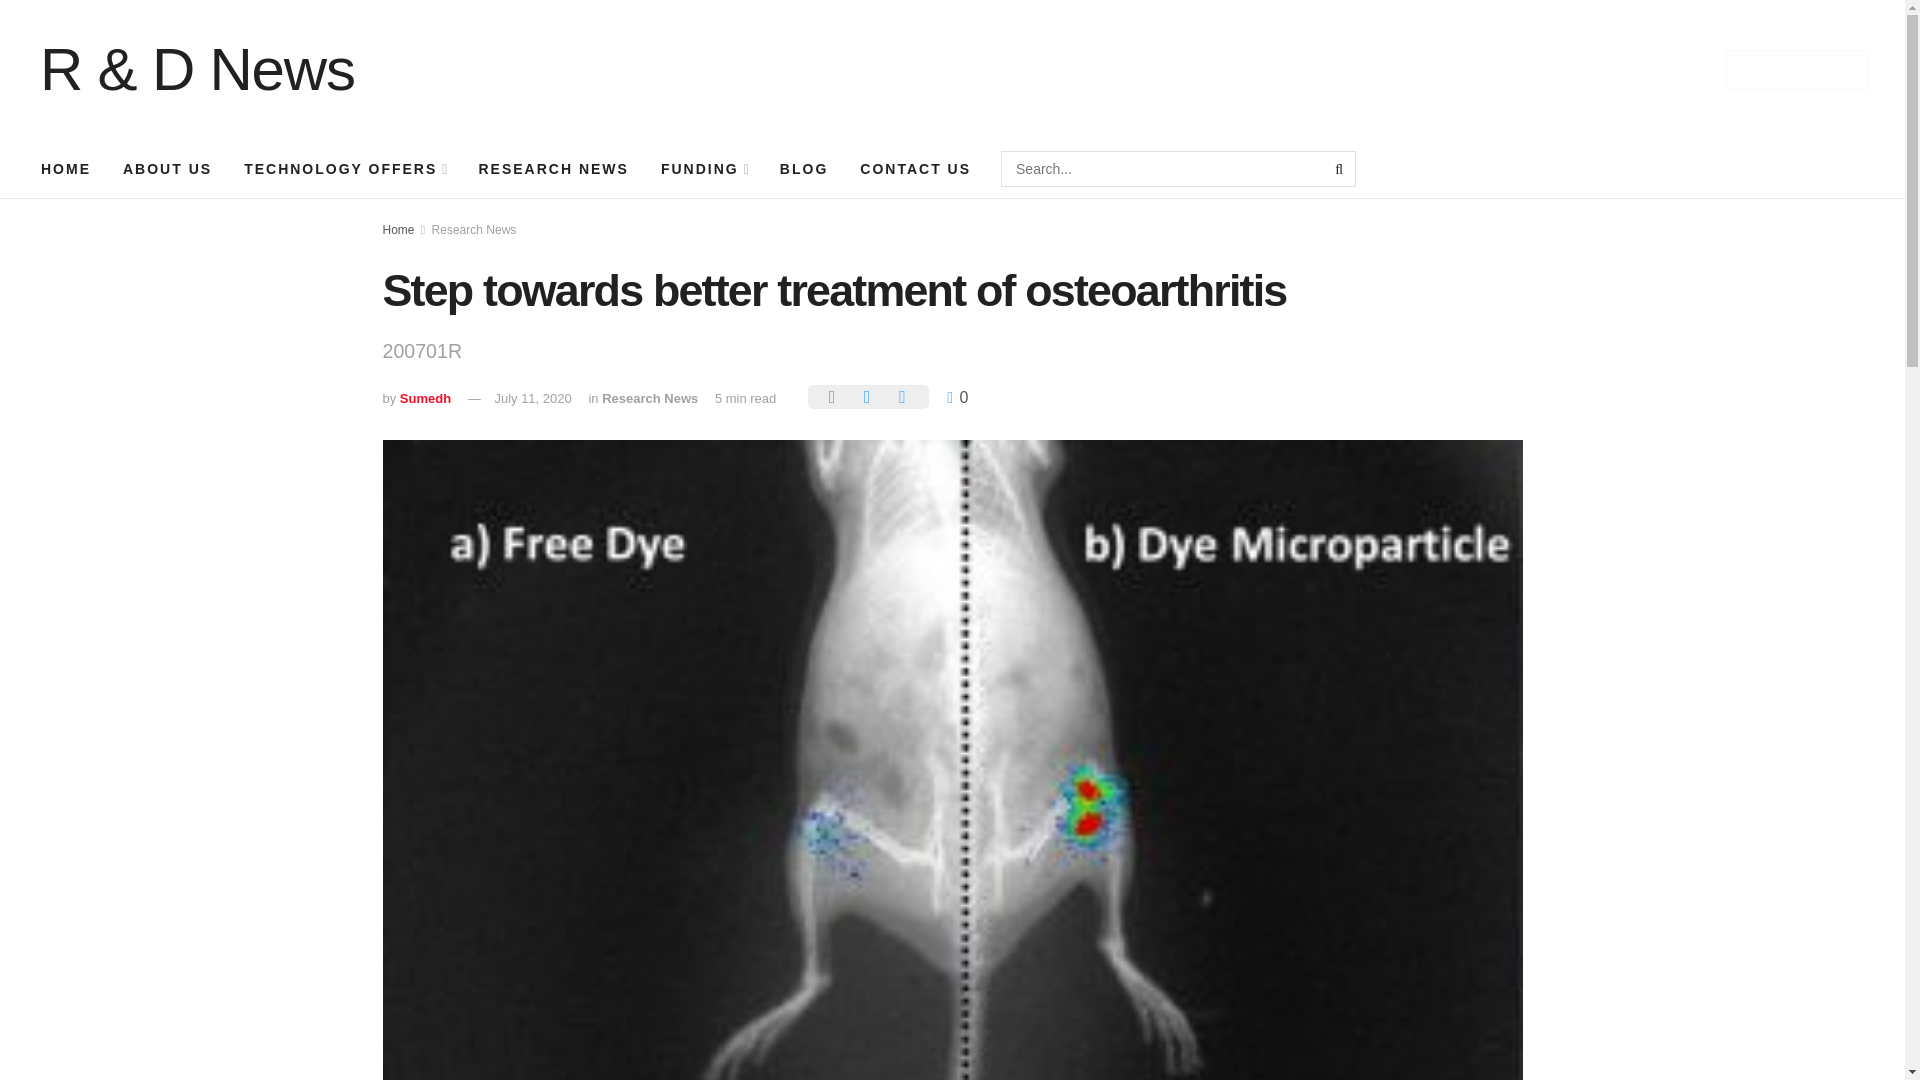  Describe the element at coordinates (915, 168) in the screenshot. I see `CONTACT US` at that location.